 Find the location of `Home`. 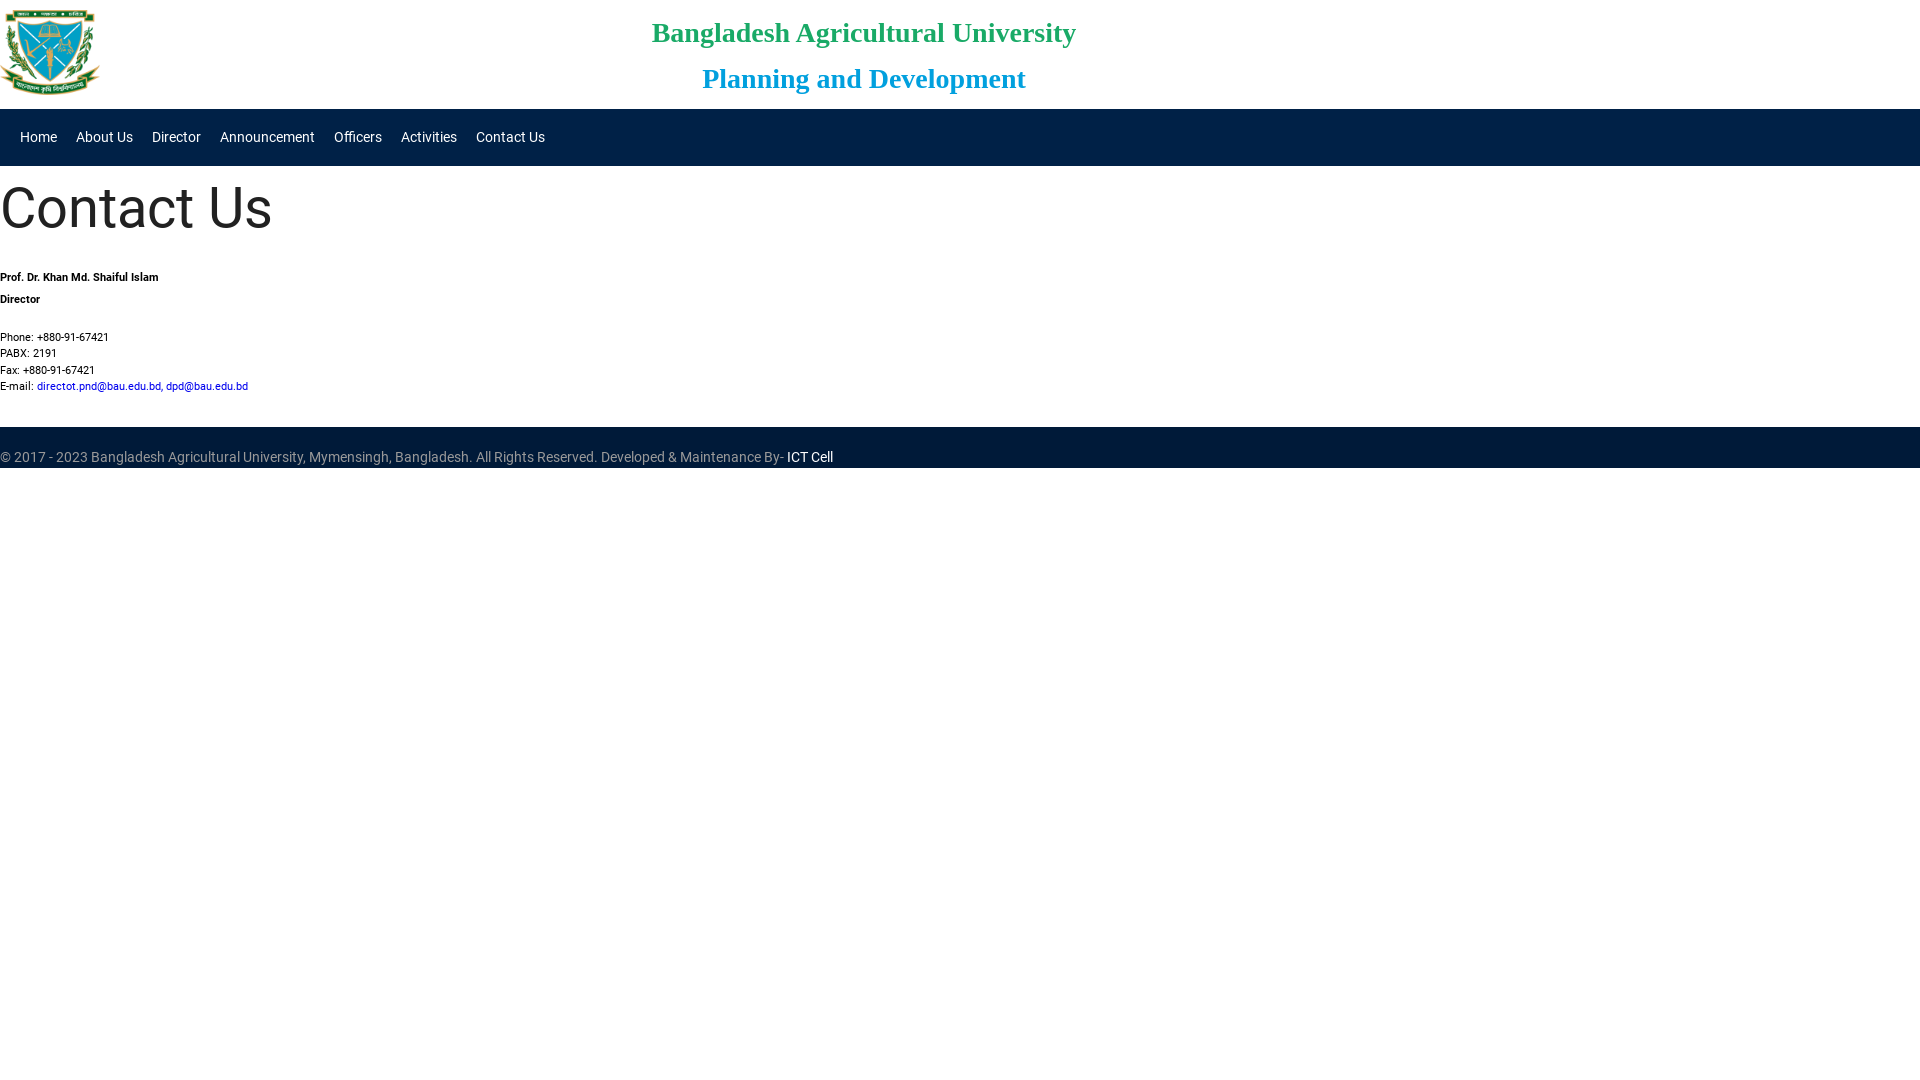

Home is located at coordinates (38, 138).